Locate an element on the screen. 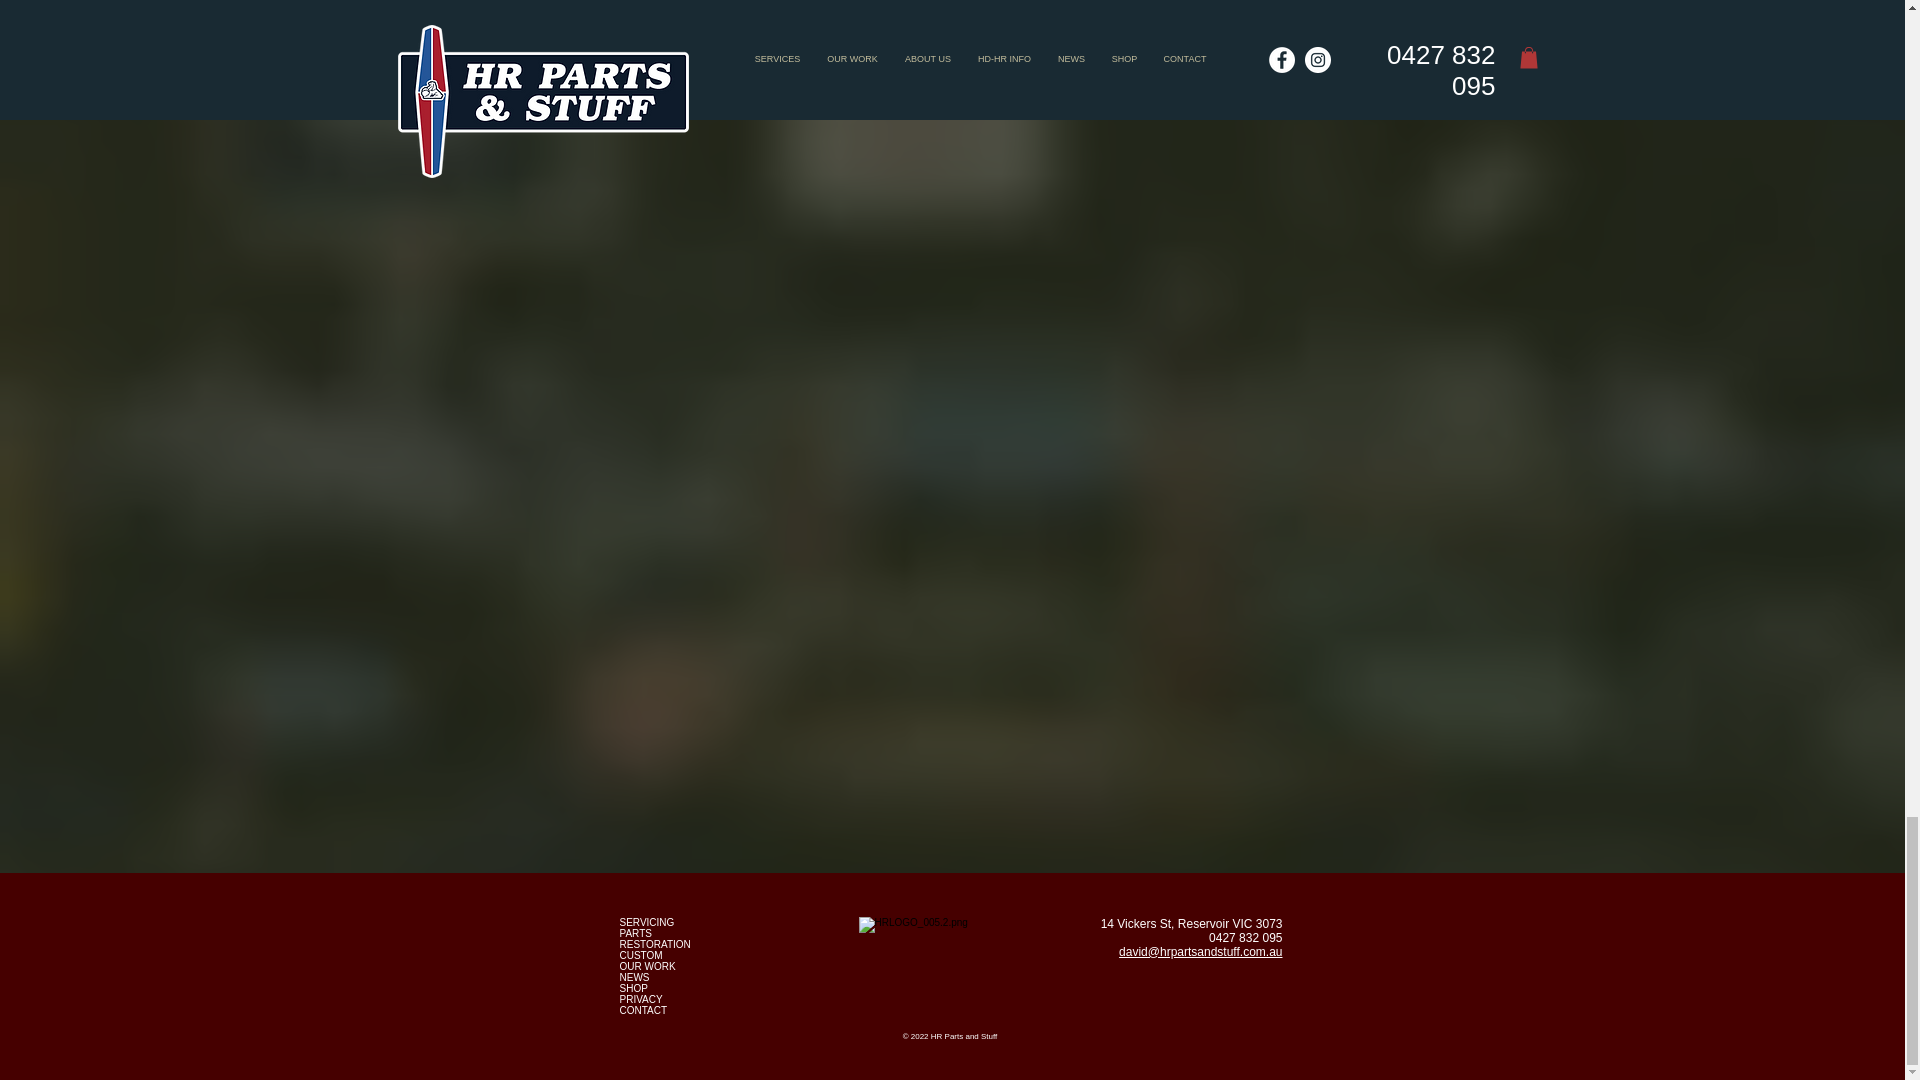 Image resolution: width=1920 pixels, height=1080 pixels. CONTACT is located at coordinates (644, 1010).